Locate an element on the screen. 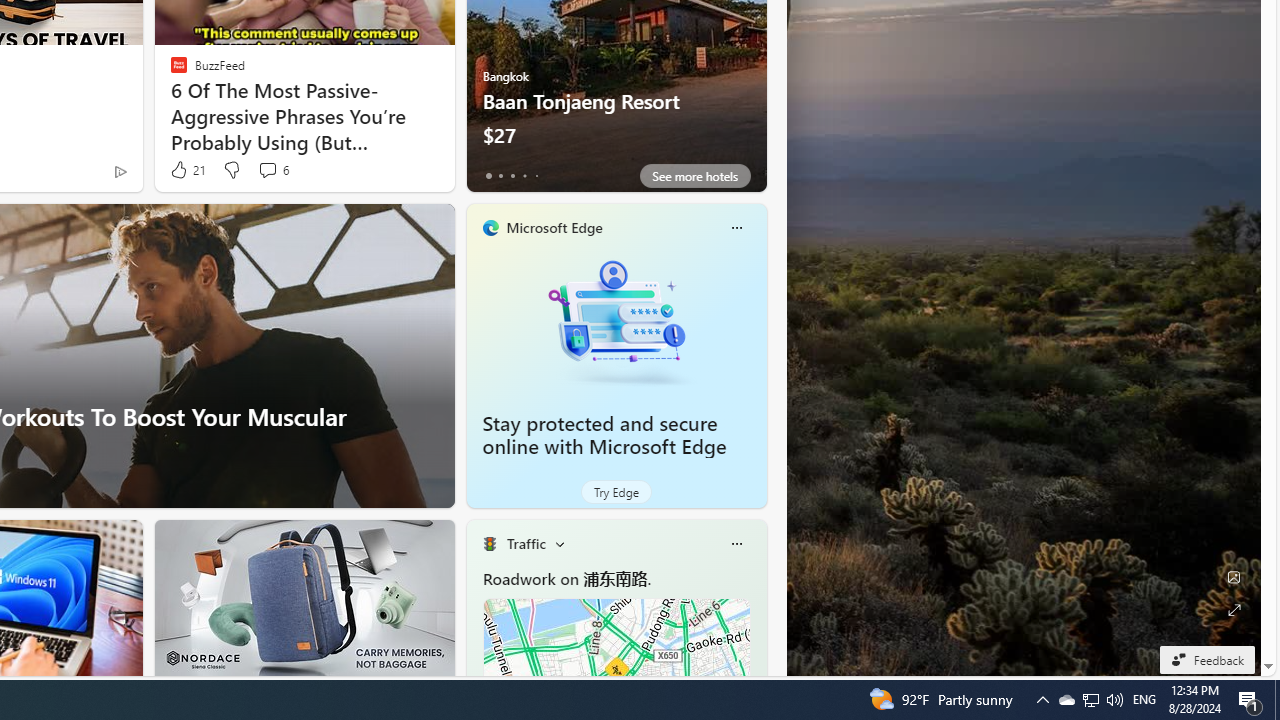 The height and width of the screenshot is (720, 1280). tab-2 is located at coordinates (512, 176).